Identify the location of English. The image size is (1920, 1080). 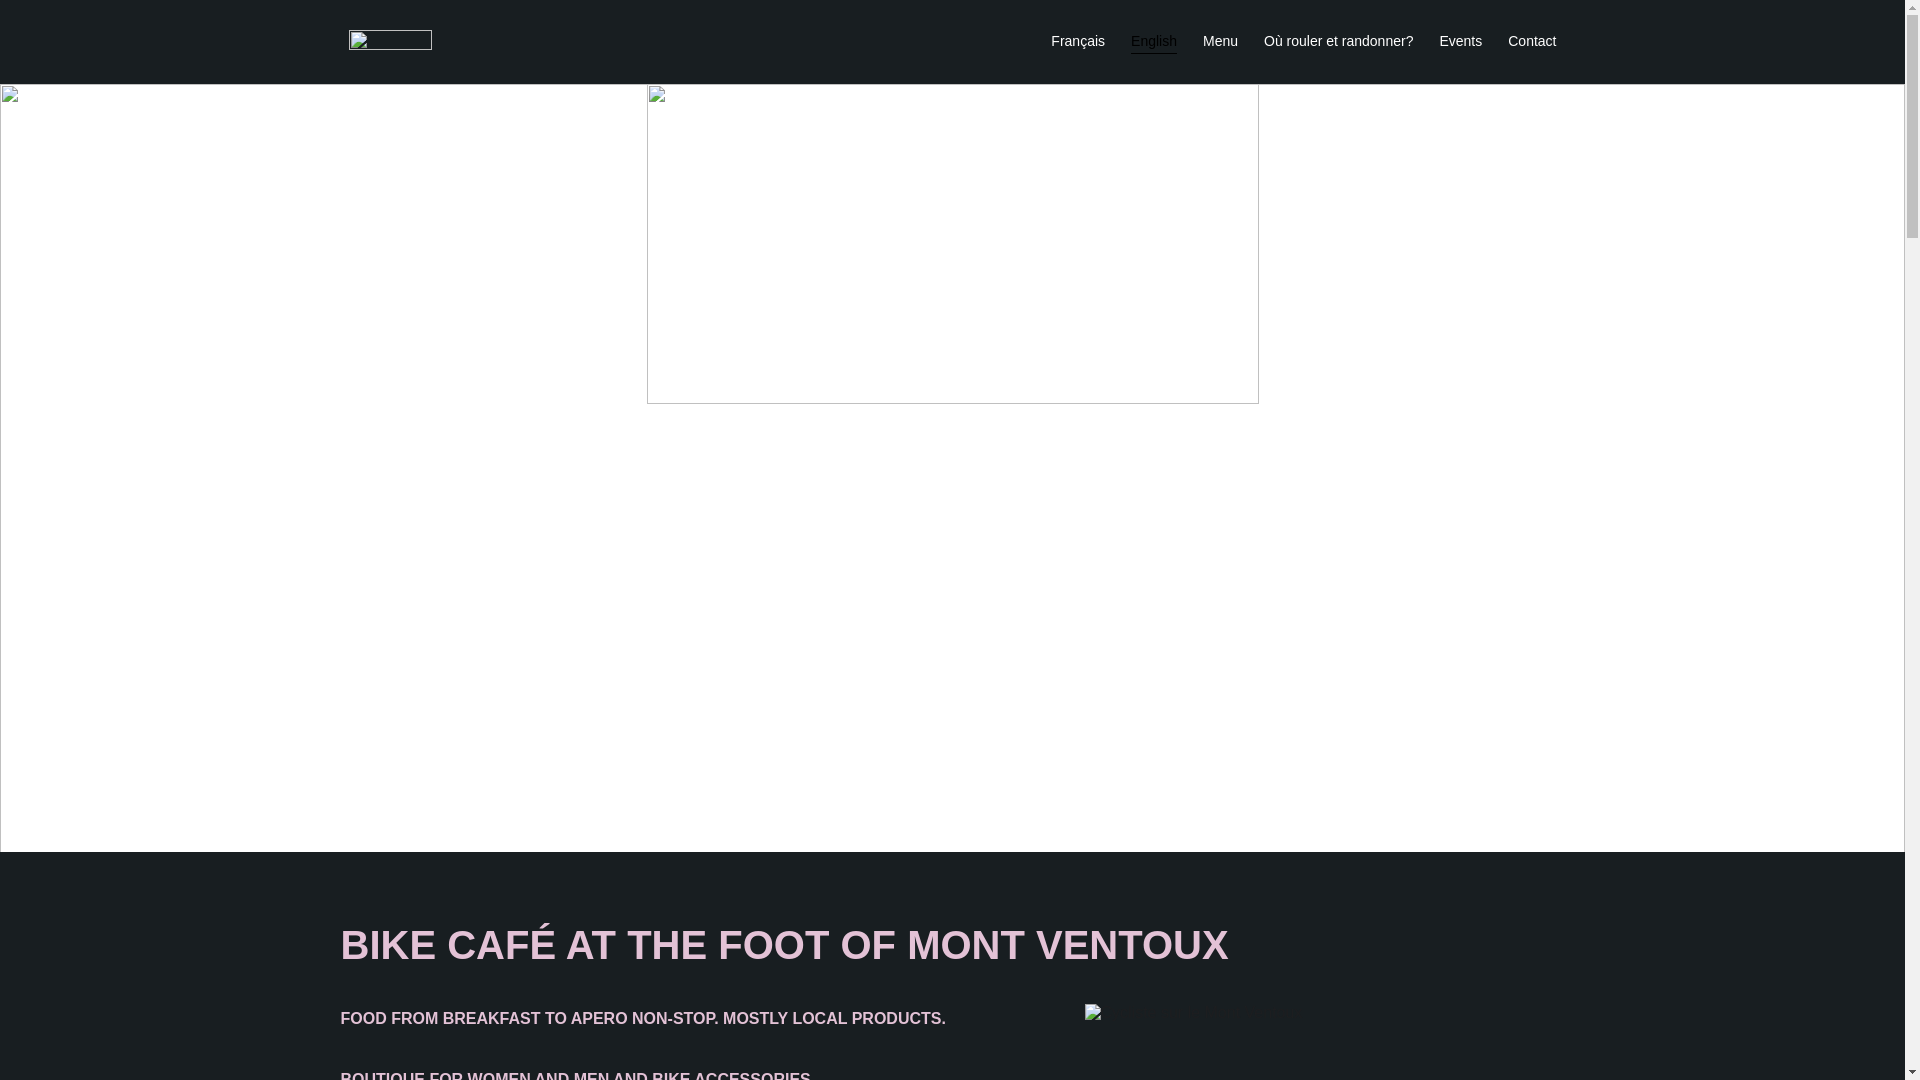
(1154, 42).